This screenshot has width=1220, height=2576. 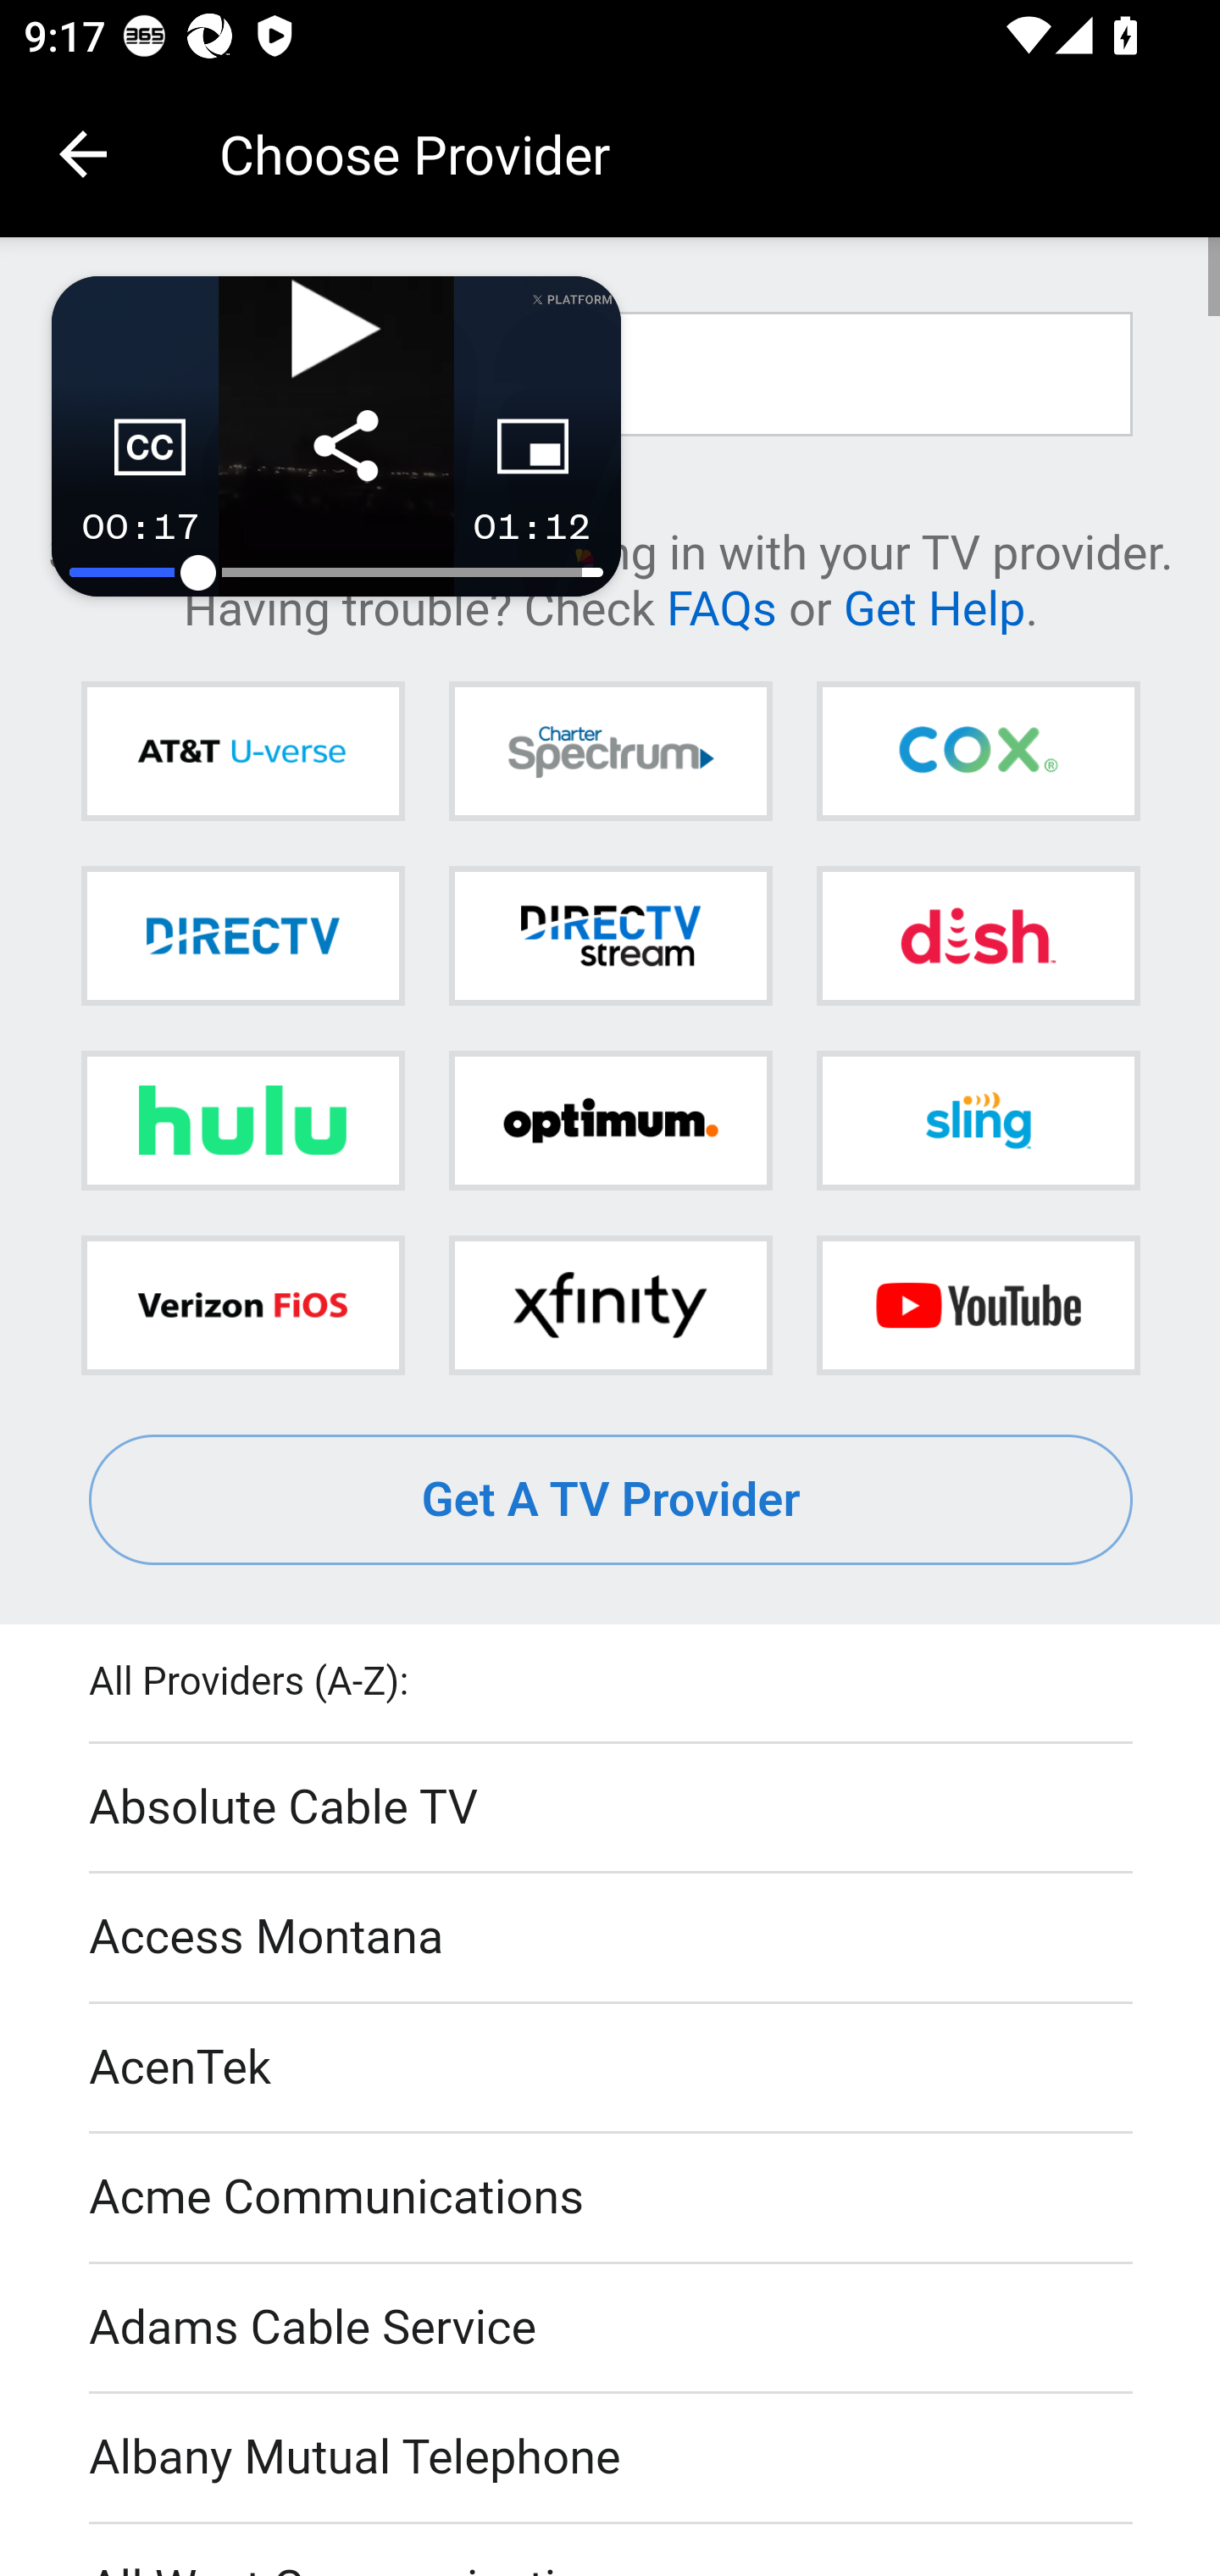 I want to click on Charter Spectrum, so click(x=610, y=752).